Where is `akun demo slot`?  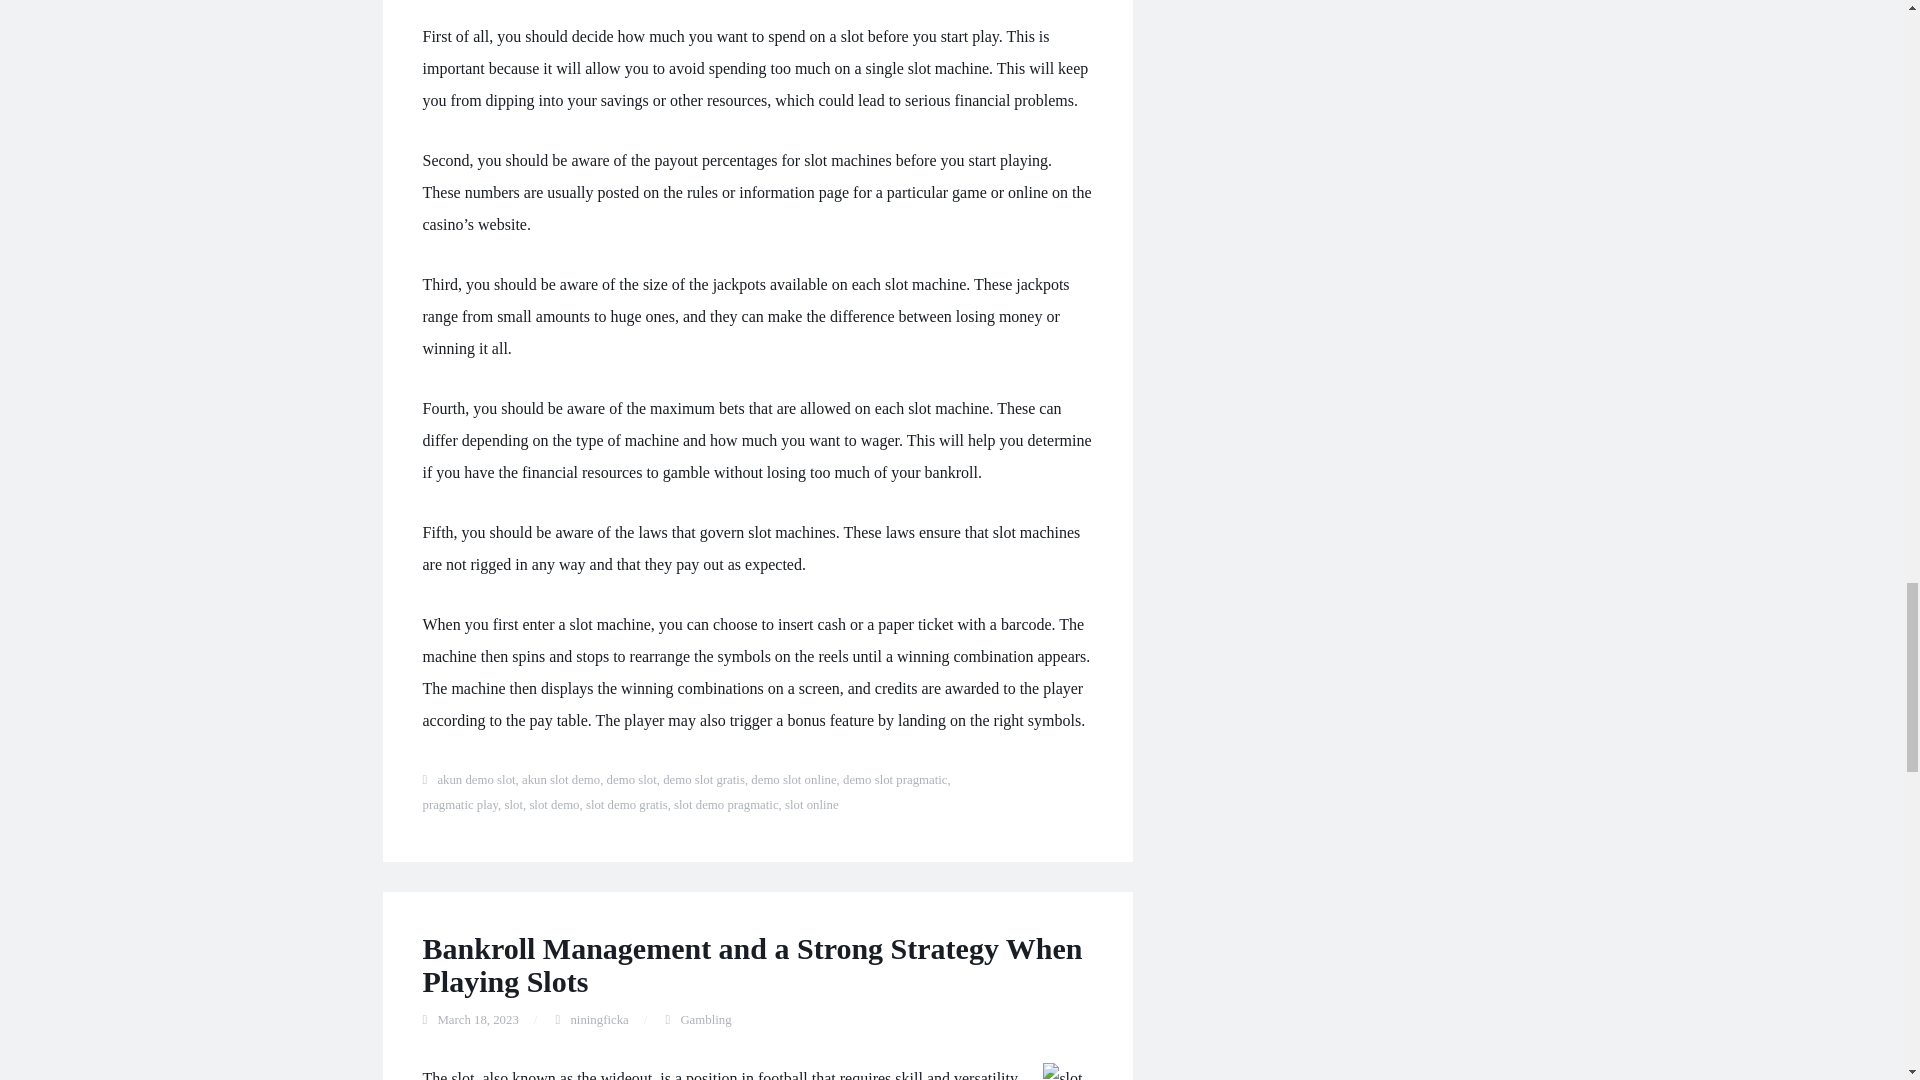 akun demo slot is located at coordinates (476, 780).